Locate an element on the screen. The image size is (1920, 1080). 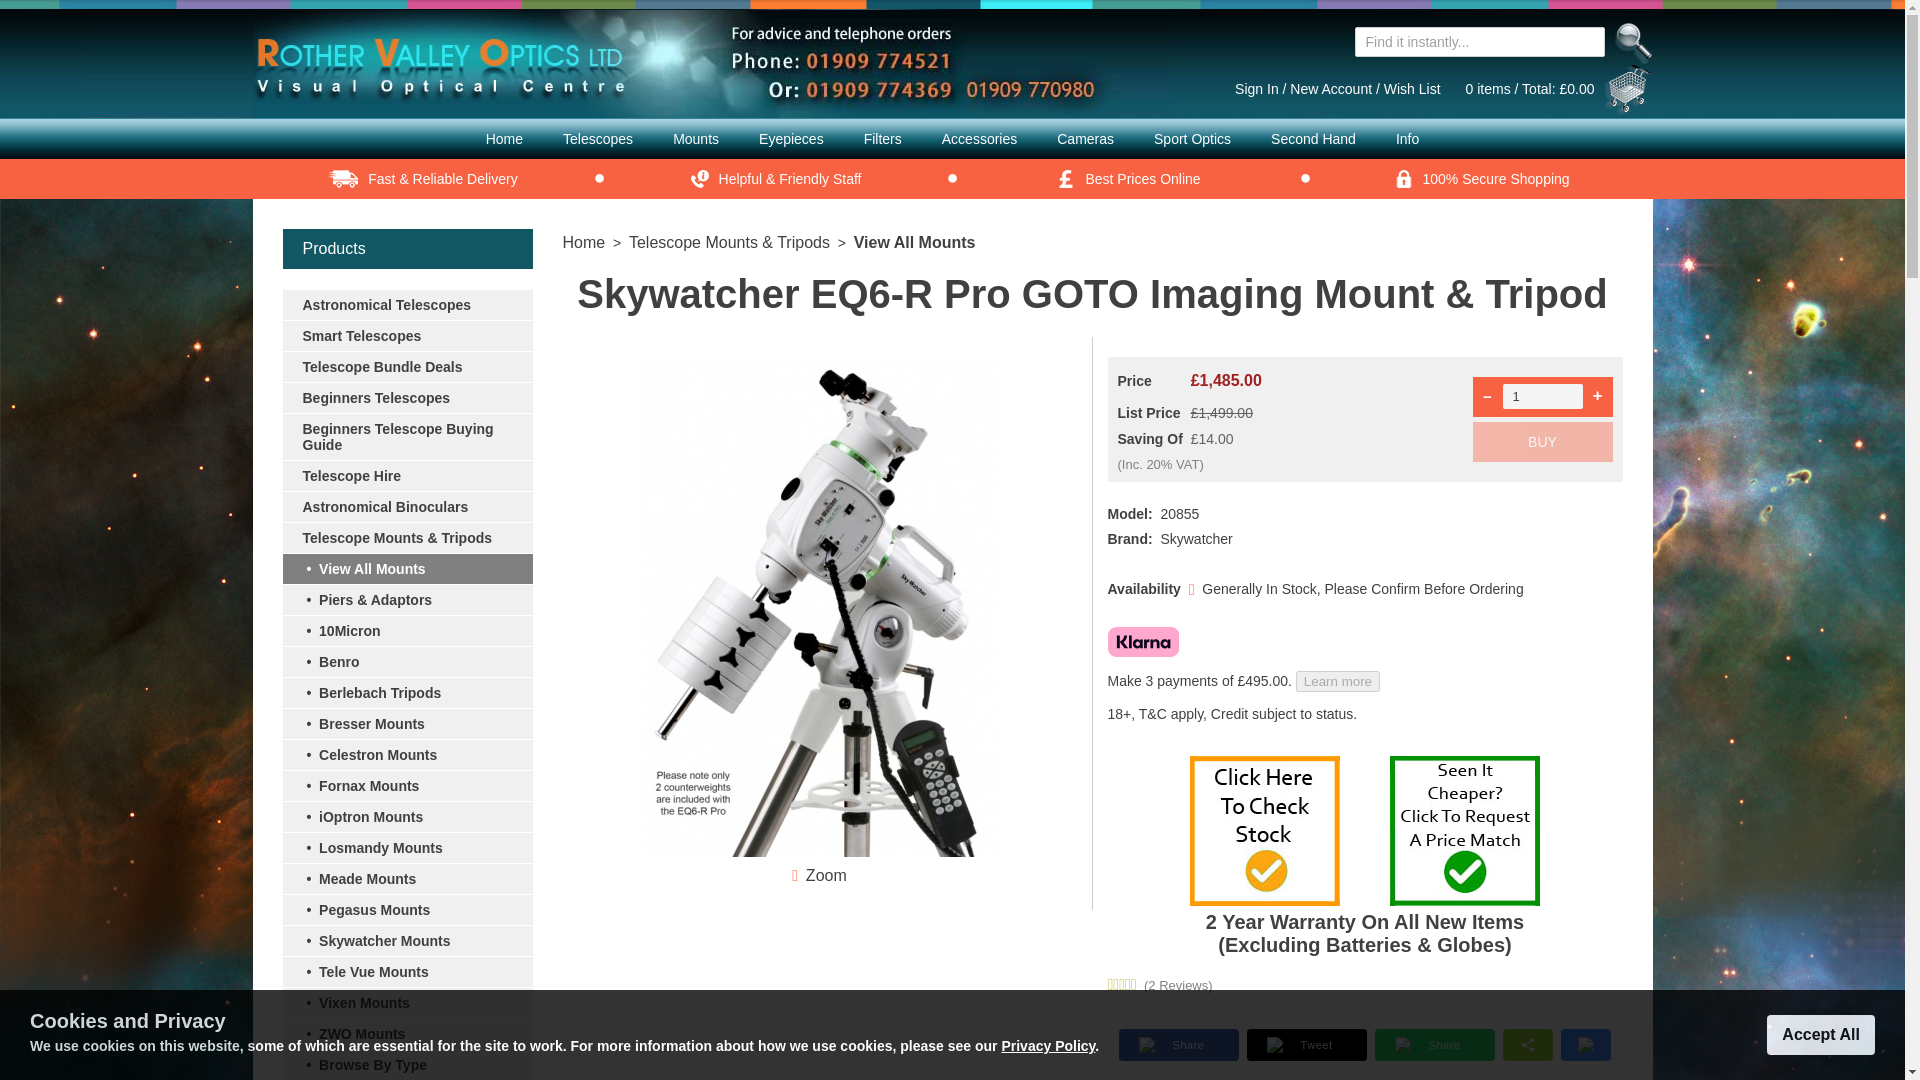
Telescope Hire is located at coordinates (406, 476).